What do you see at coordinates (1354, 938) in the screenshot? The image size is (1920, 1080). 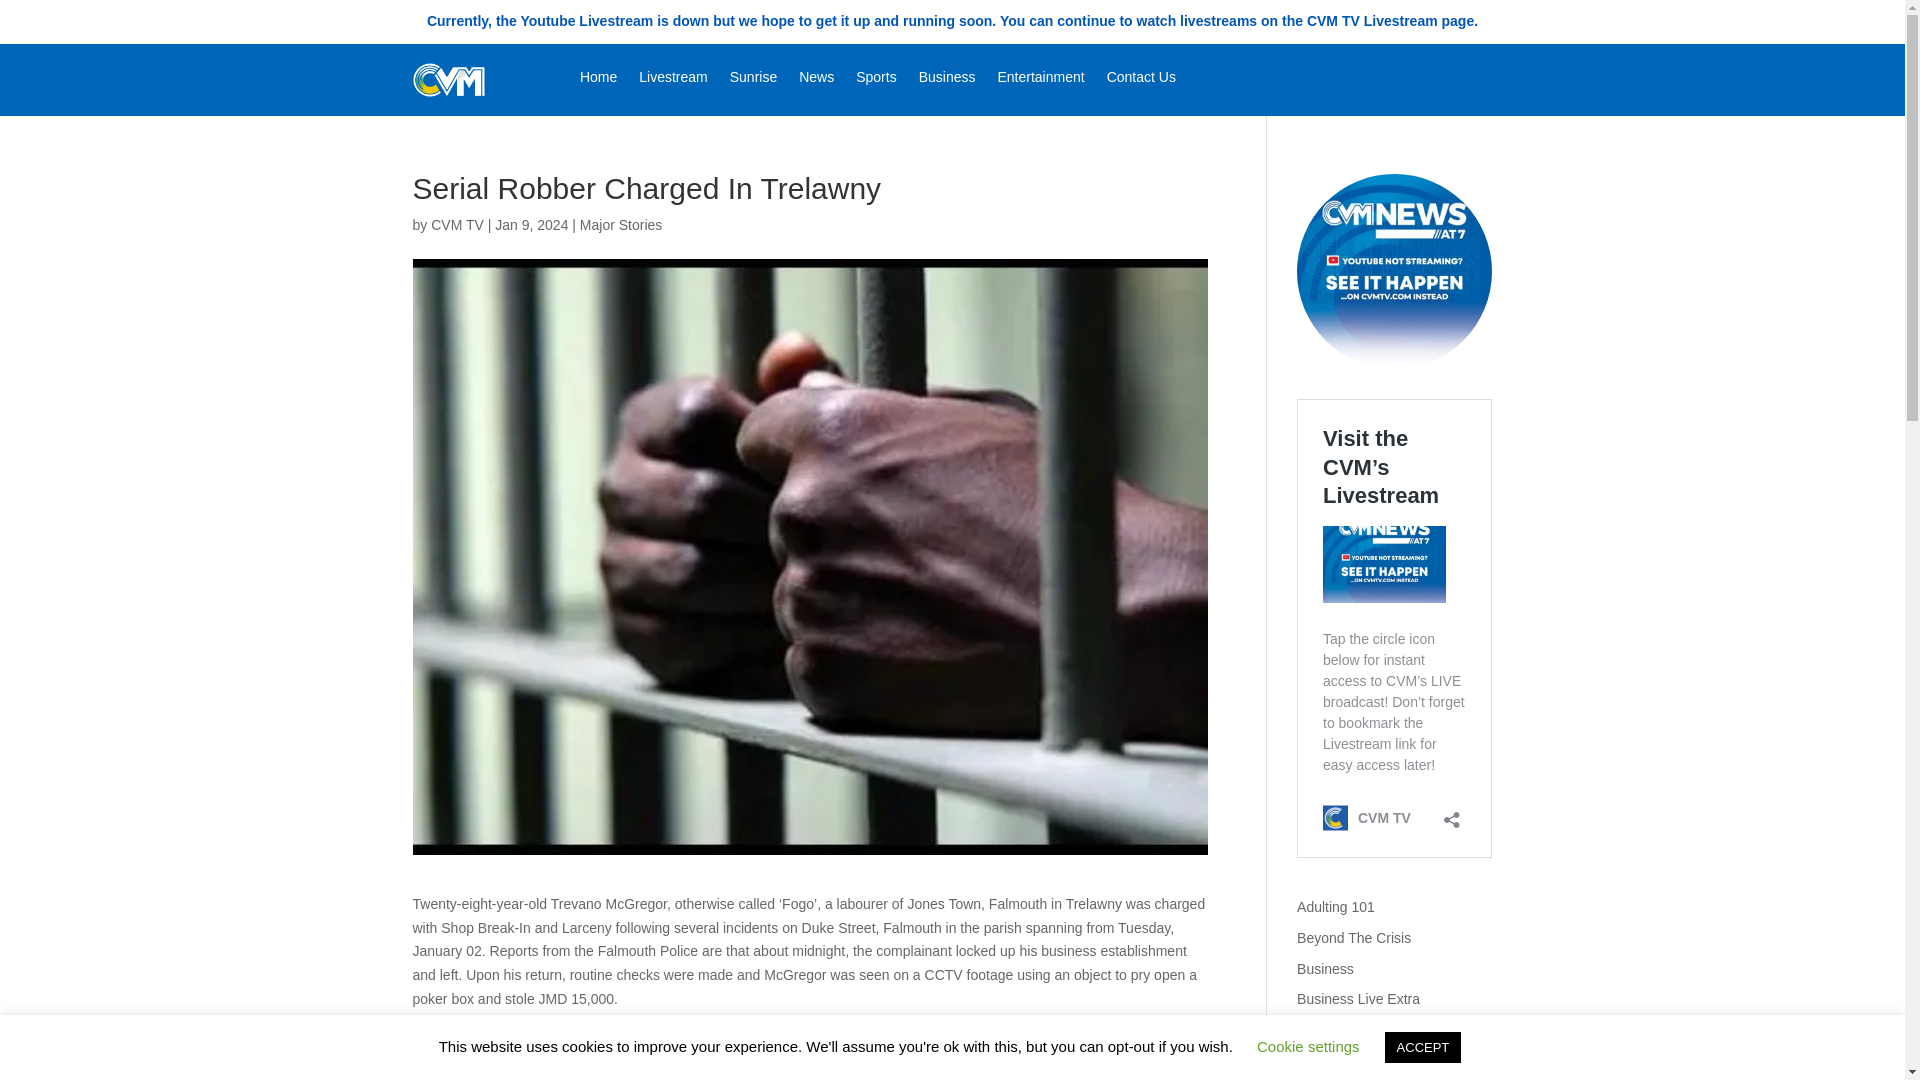 I see `Beyond The Crisis` at bounding box center [1354, 938].